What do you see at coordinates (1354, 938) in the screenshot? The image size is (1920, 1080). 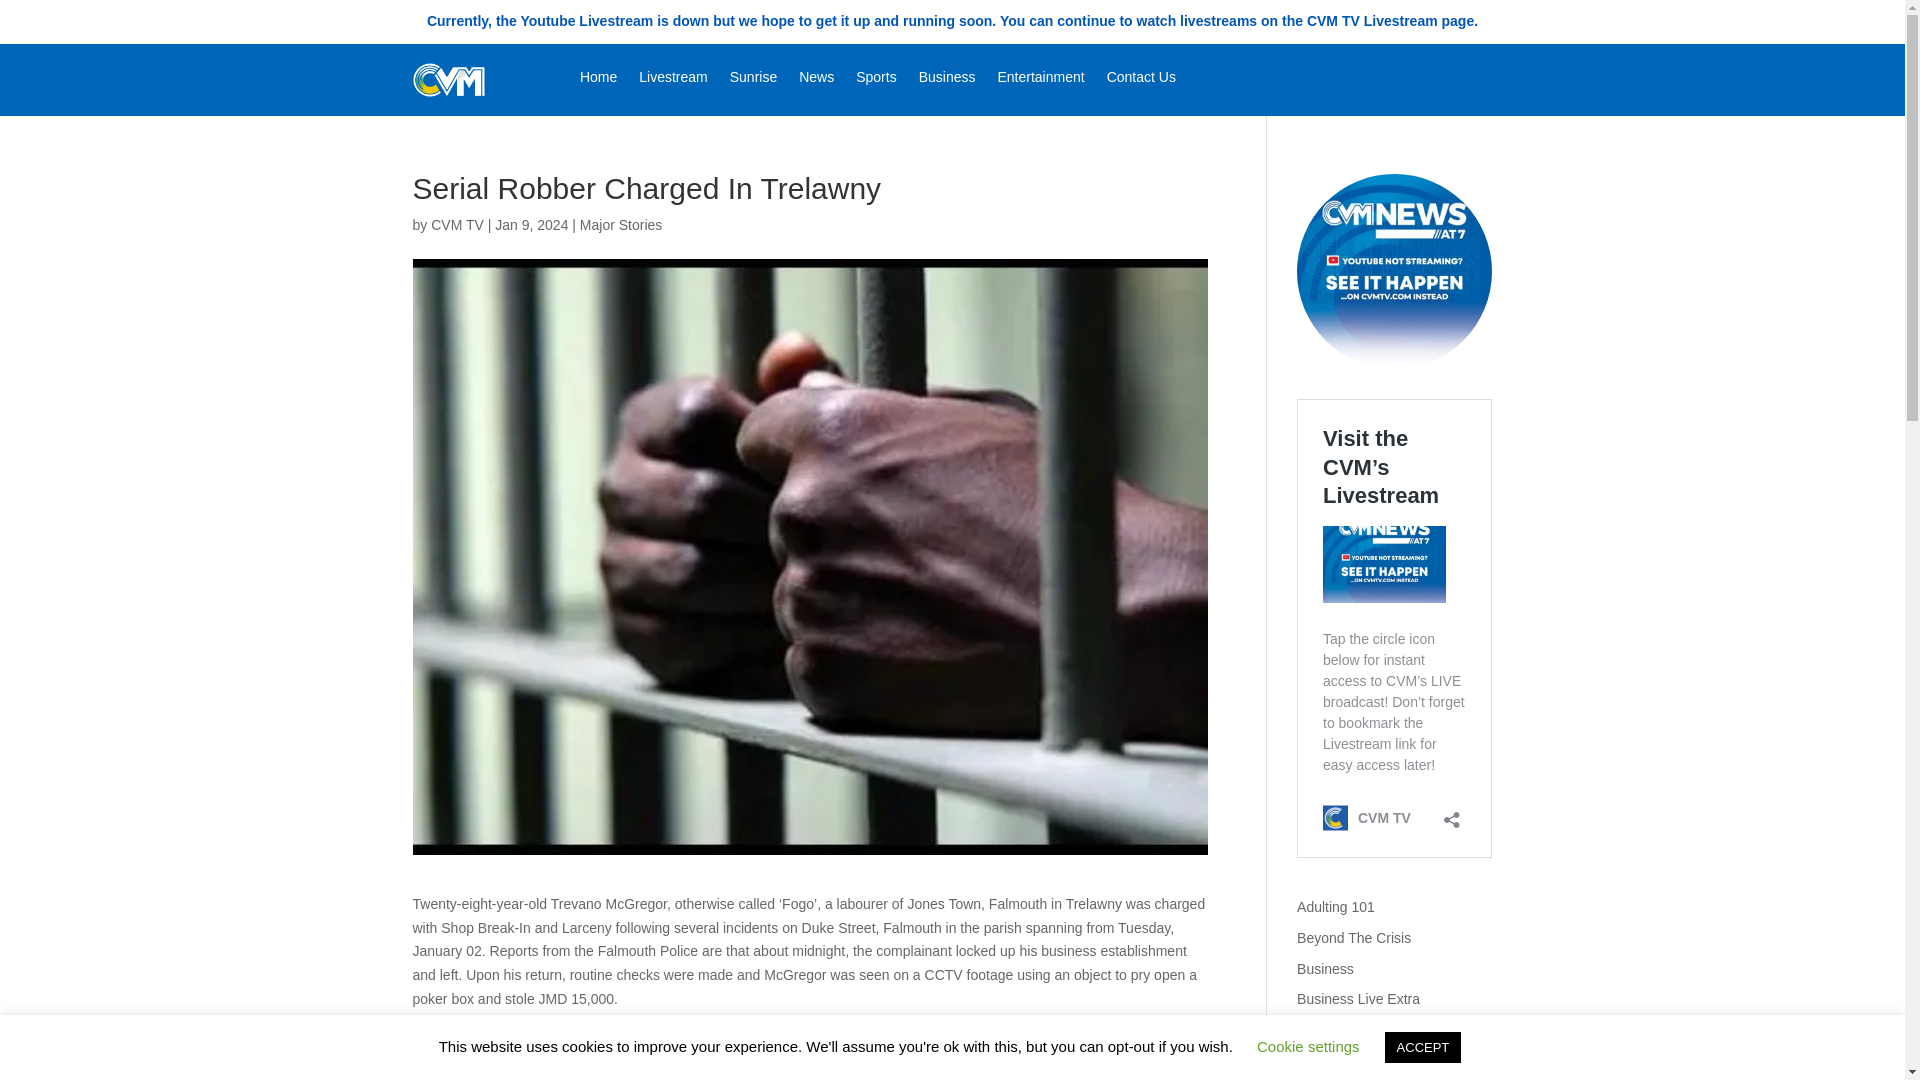 I see `Beyond The Crisis` at bounding box center [1354, 938].